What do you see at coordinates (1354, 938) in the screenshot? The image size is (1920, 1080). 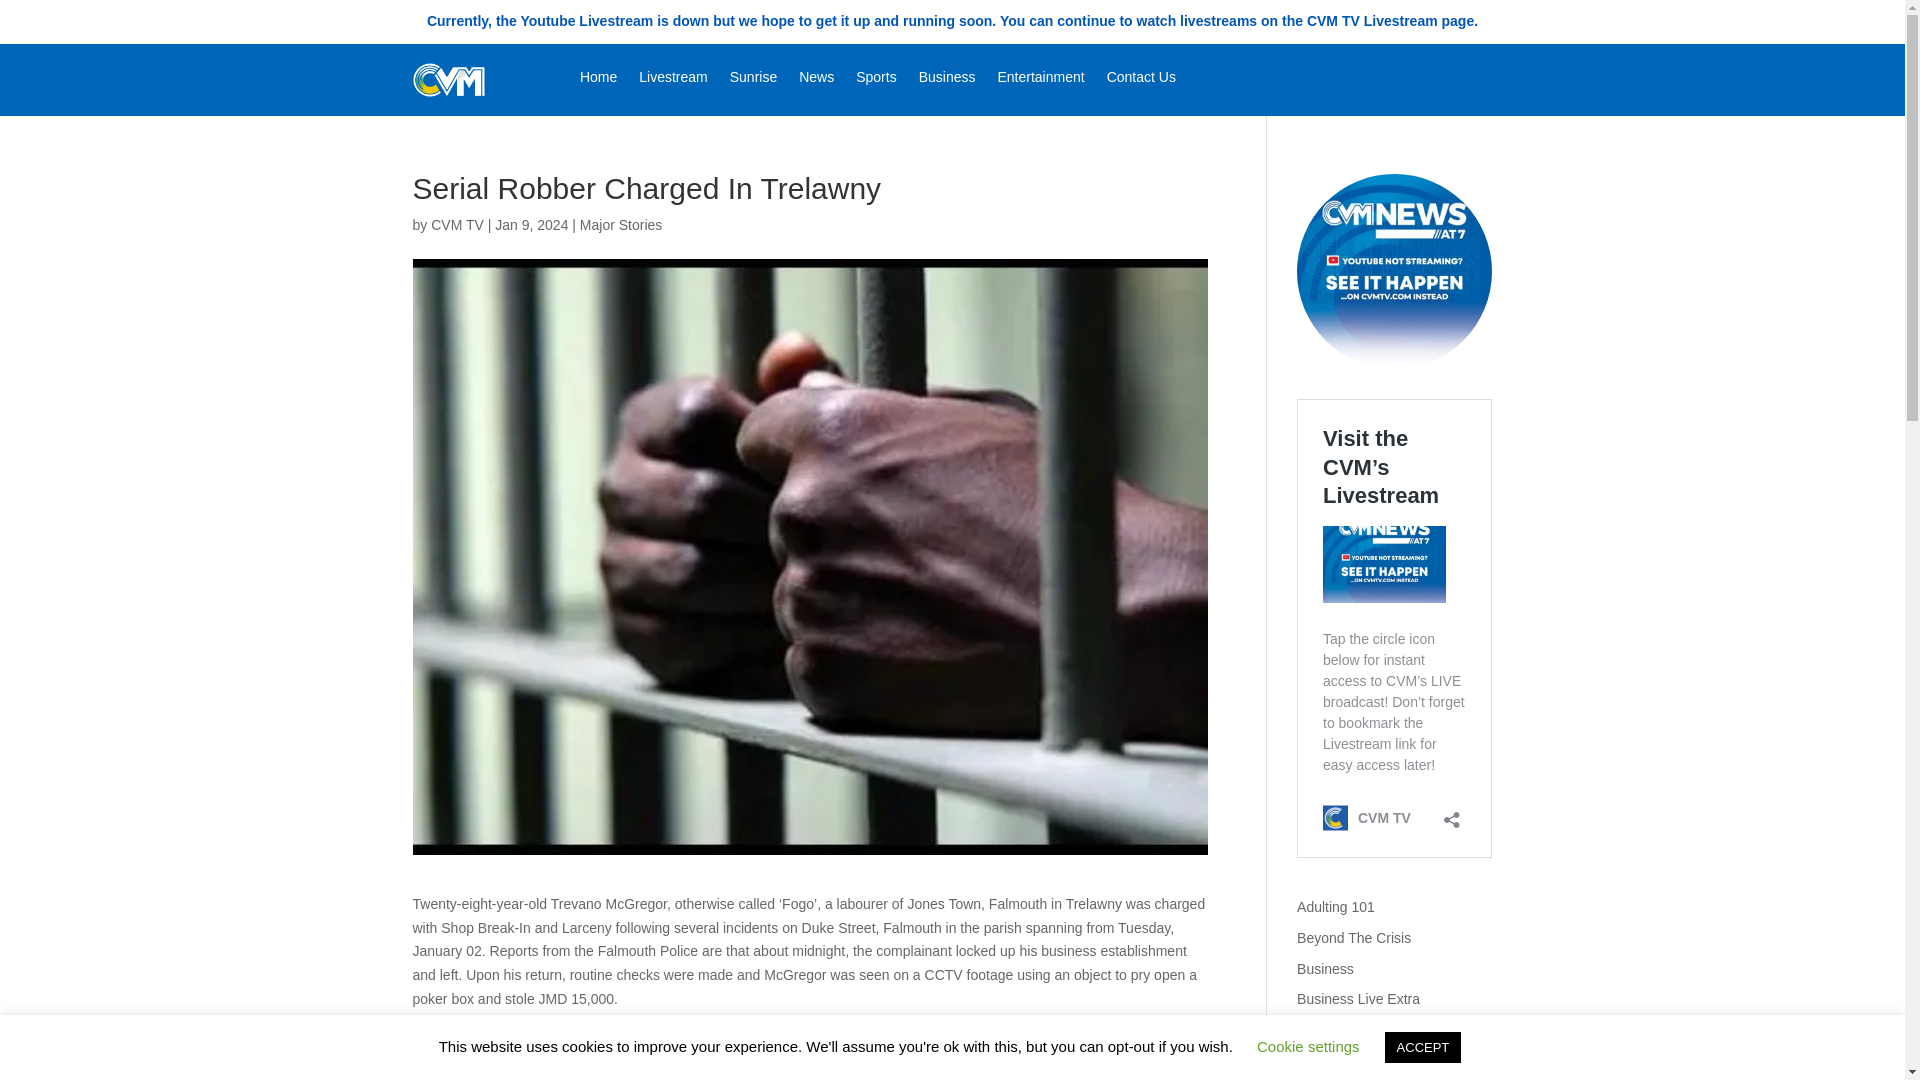 I see `Beyond The Crisis` at bounding box center [1354, 938].